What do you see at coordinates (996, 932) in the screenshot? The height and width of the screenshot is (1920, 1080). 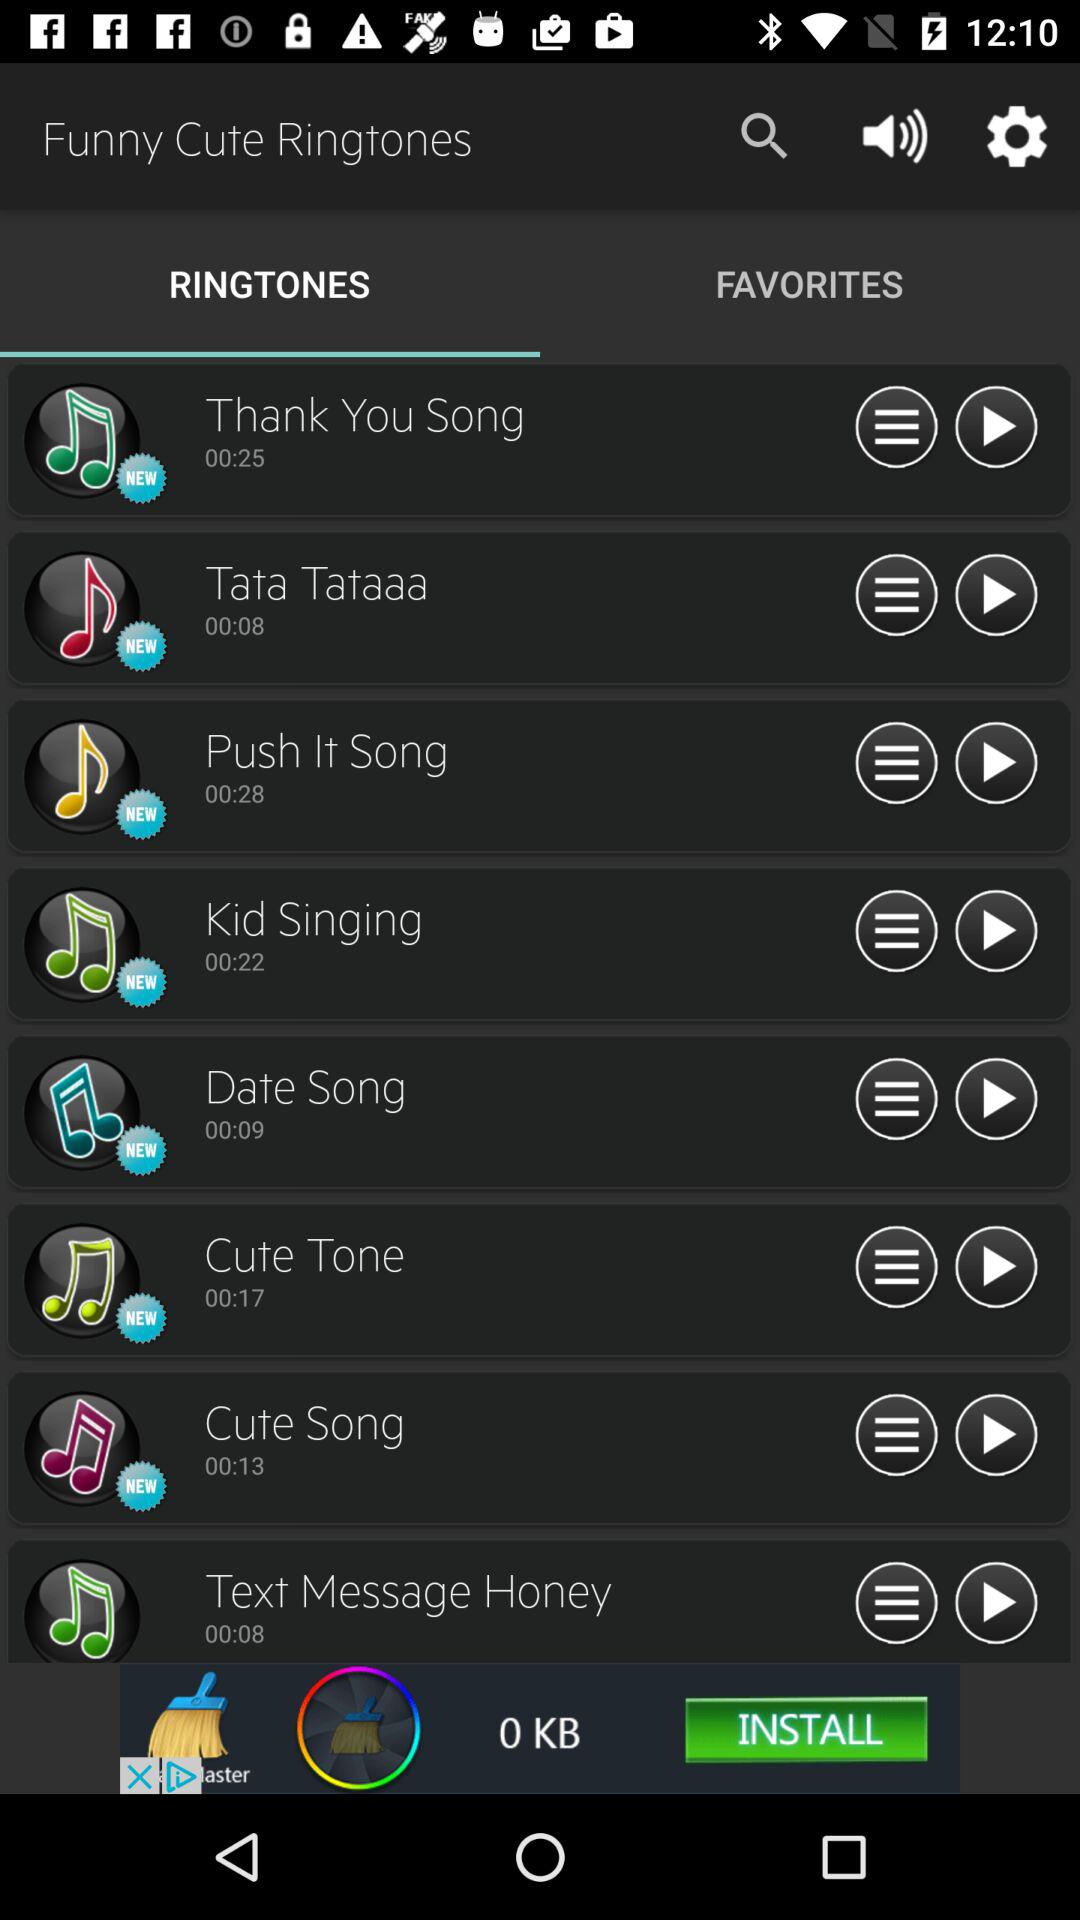 I see `play` at bounding box center [996, 932].